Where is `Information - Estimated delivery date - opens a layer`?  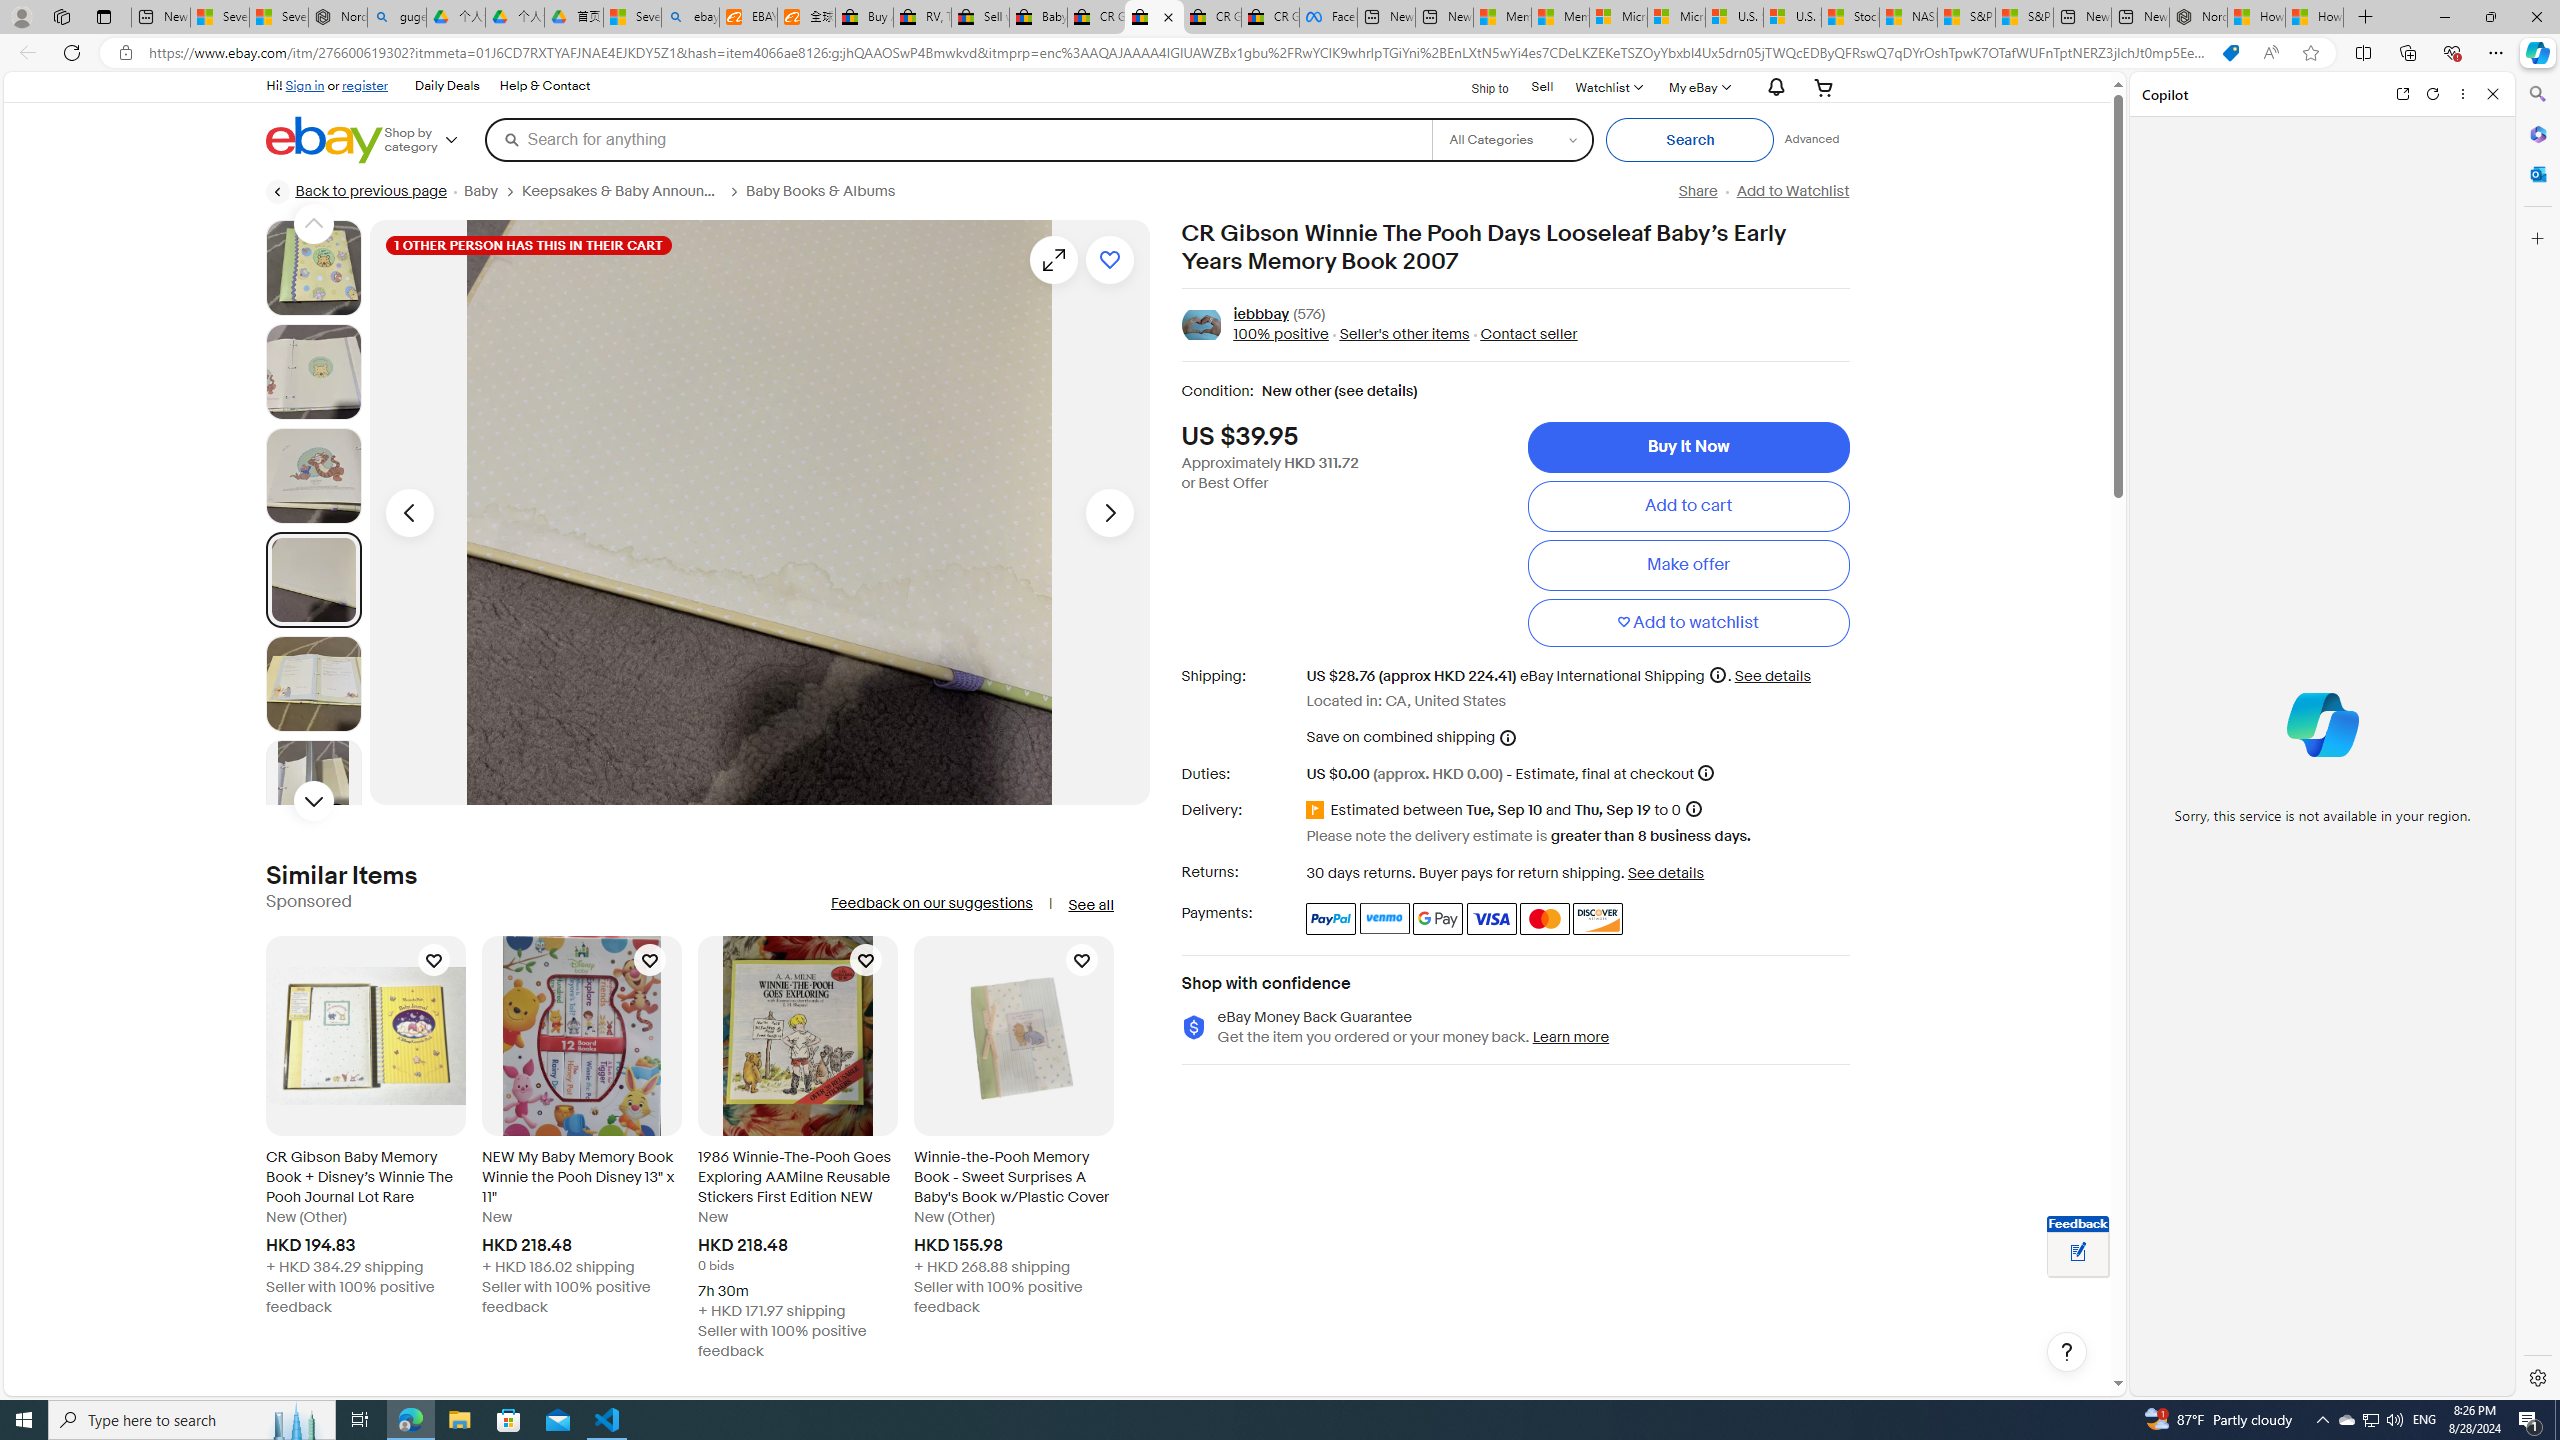
Information - Estimated delivery date - opens a layer is located at coordinates (1692, 809).